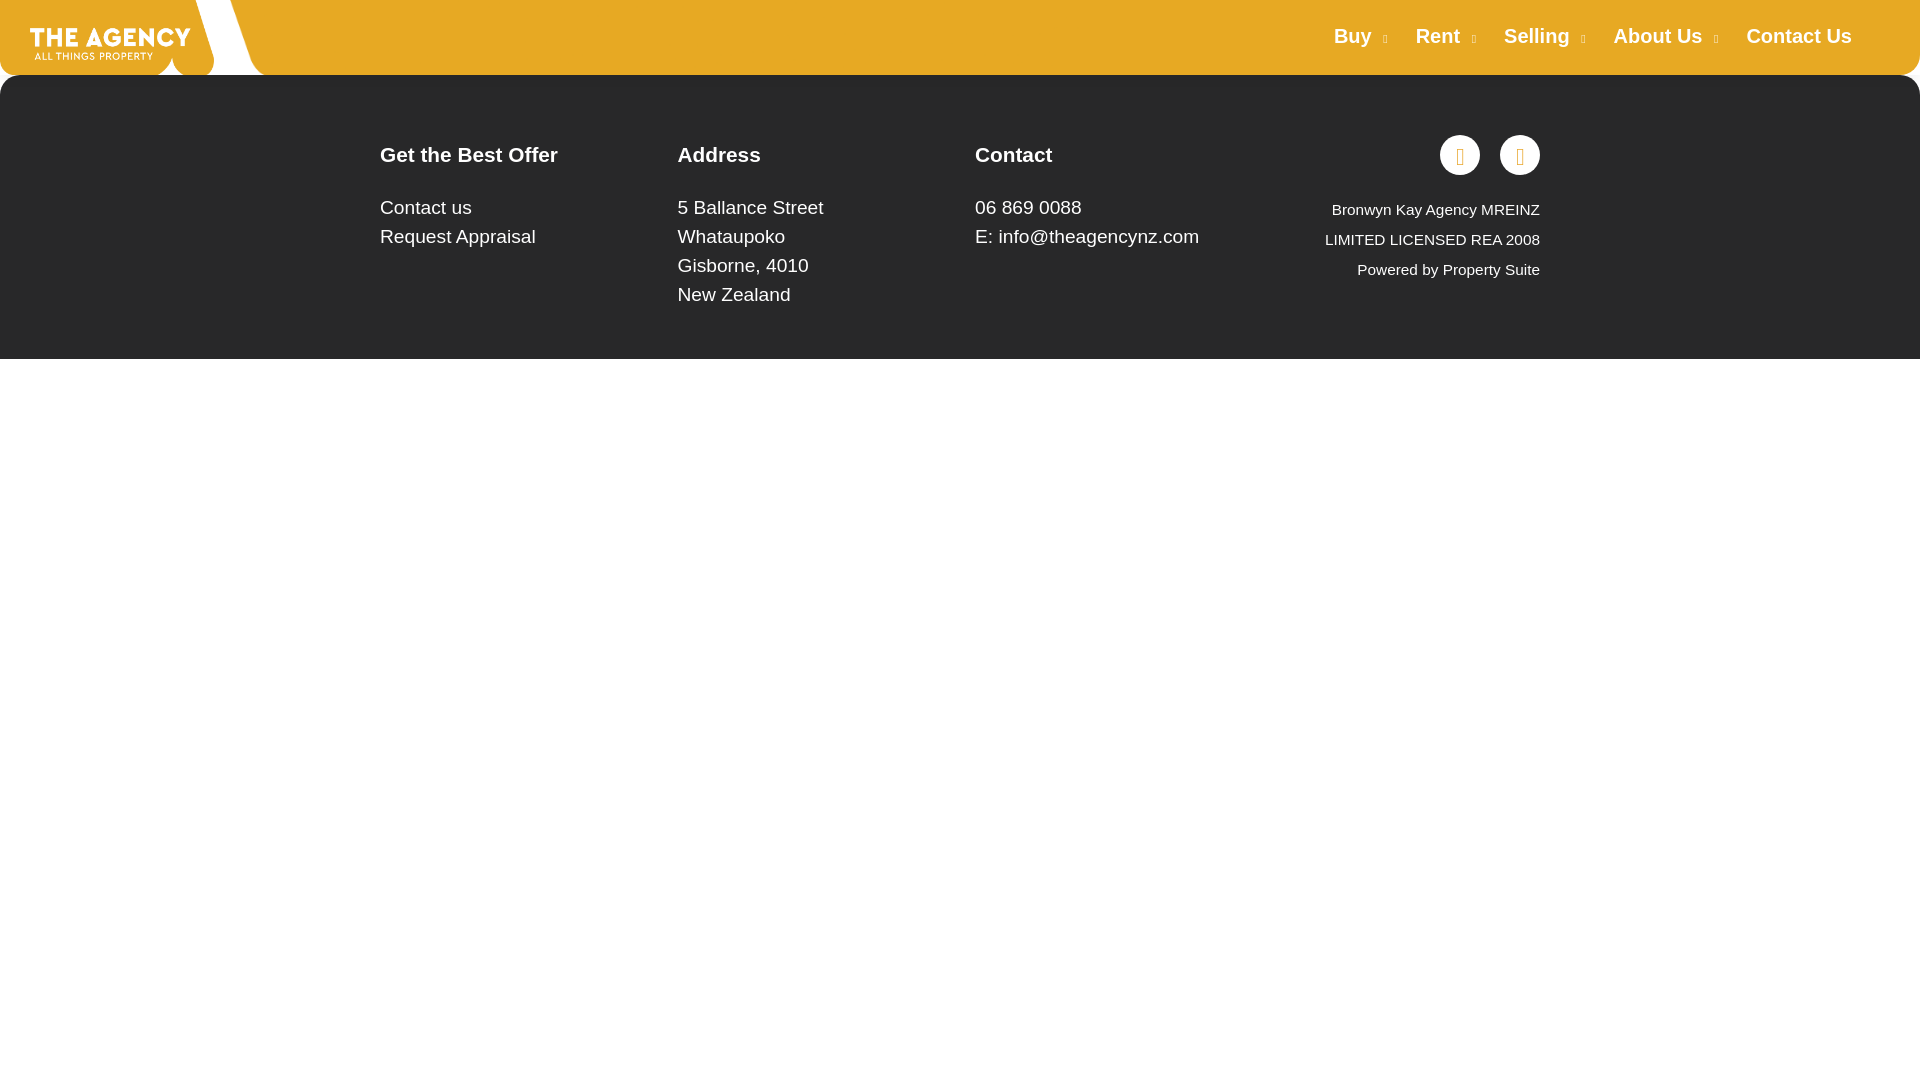 This screenshot has width=1920, height=1080. What do you see at coordinates (1540, 35) in the screenshot?
I see `Selling` at bounding box center [1540, 35].